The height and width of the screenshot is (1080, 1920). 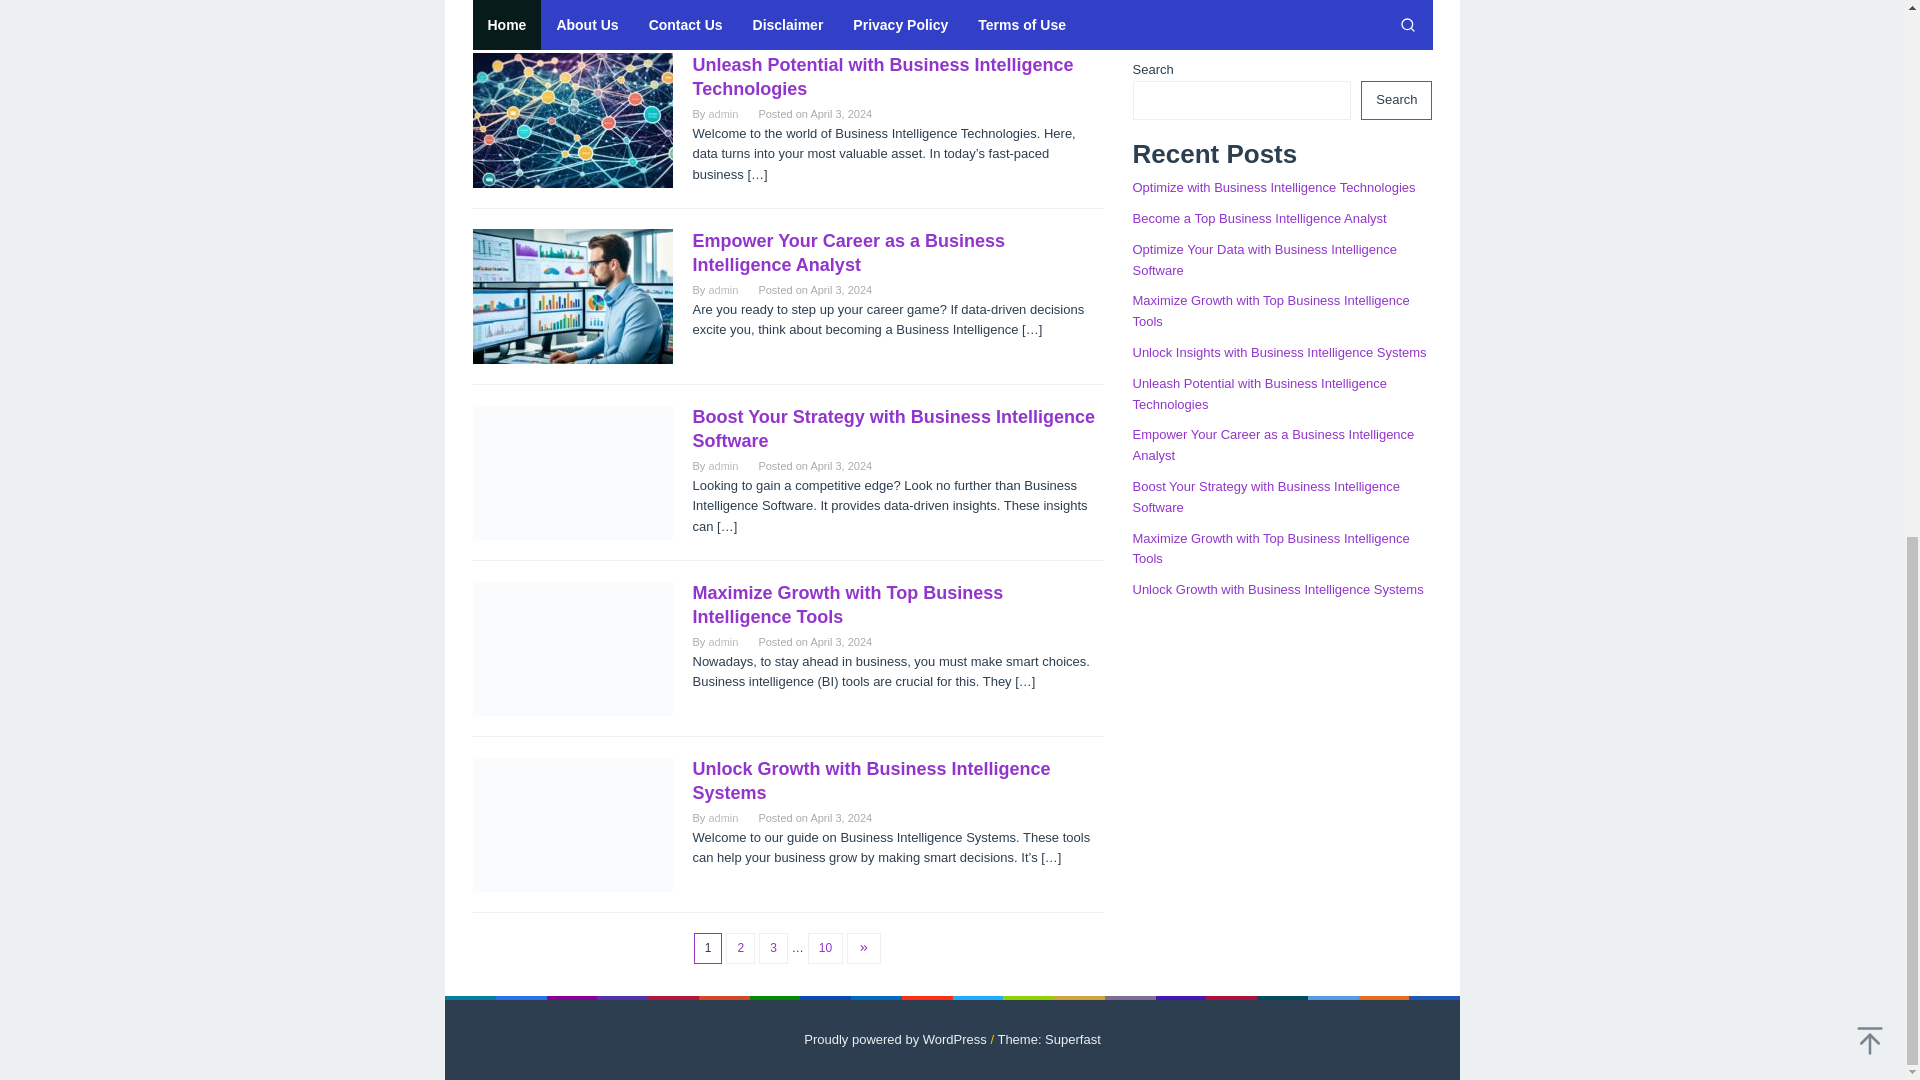 What do you see at coordinates (848, 253) in the screenshot?
I see `Empower Your Career as a Business Intelligence Analyst` at bounding box center [848, 253].